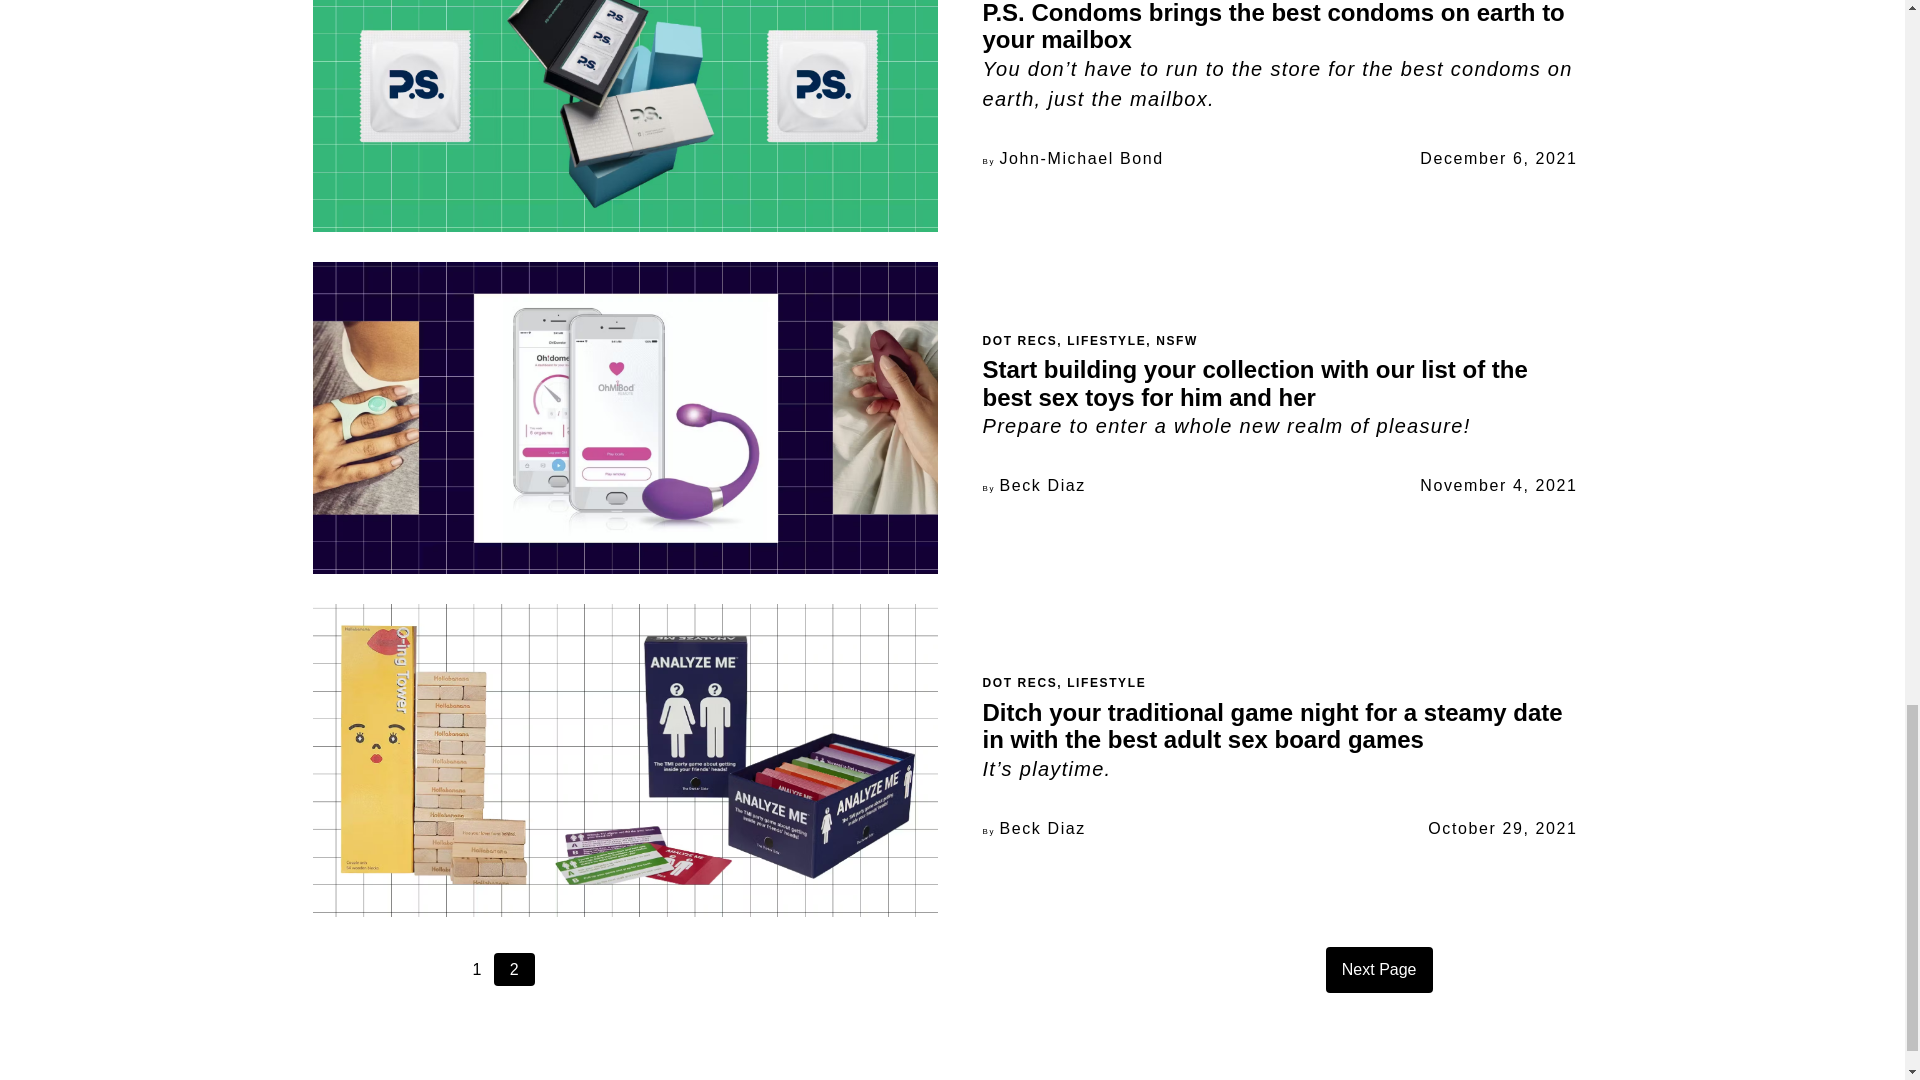  I want to click on DOT RECS, so click(1019, 340).